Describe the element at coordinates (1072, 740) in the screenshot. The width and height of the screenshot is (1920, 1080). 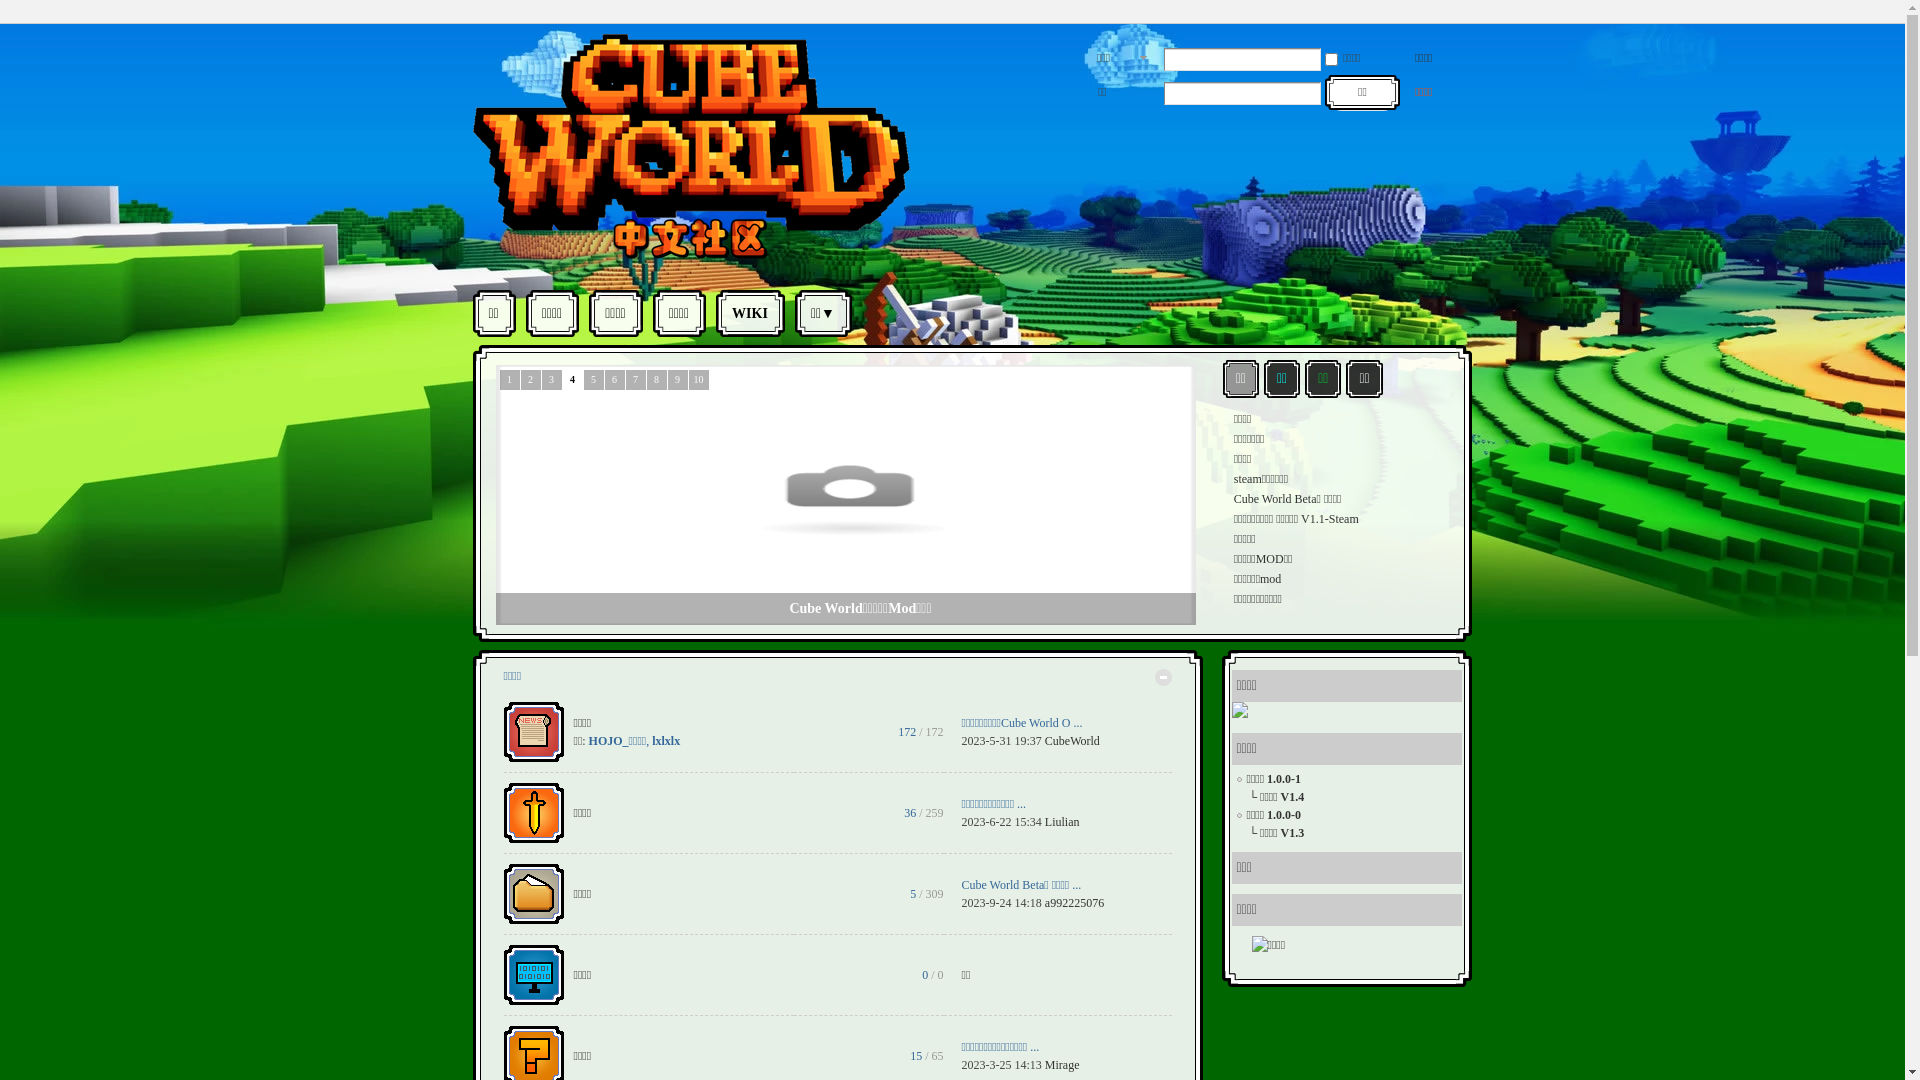
I see `CubeWorld` at that location.